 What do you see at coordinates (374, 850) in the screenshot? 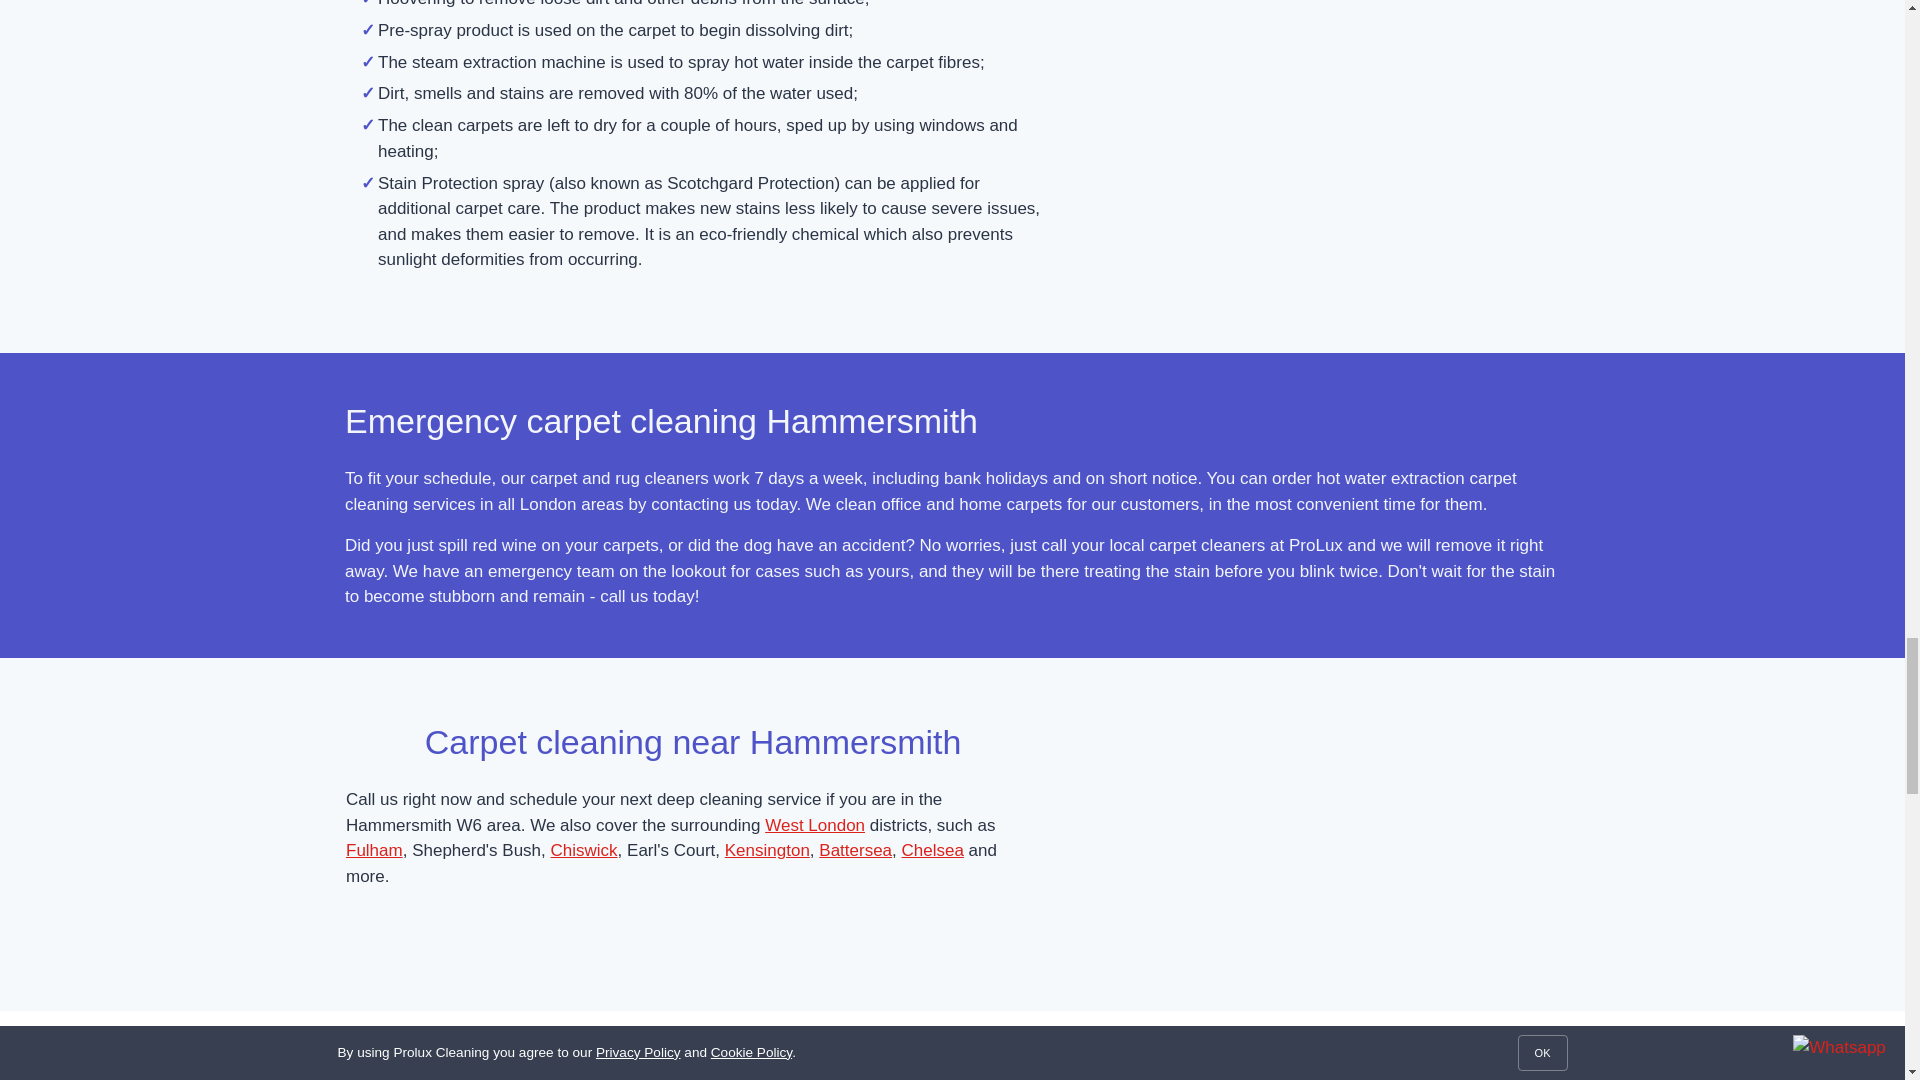
I see `Fulham` at bounding box center [374, 850].